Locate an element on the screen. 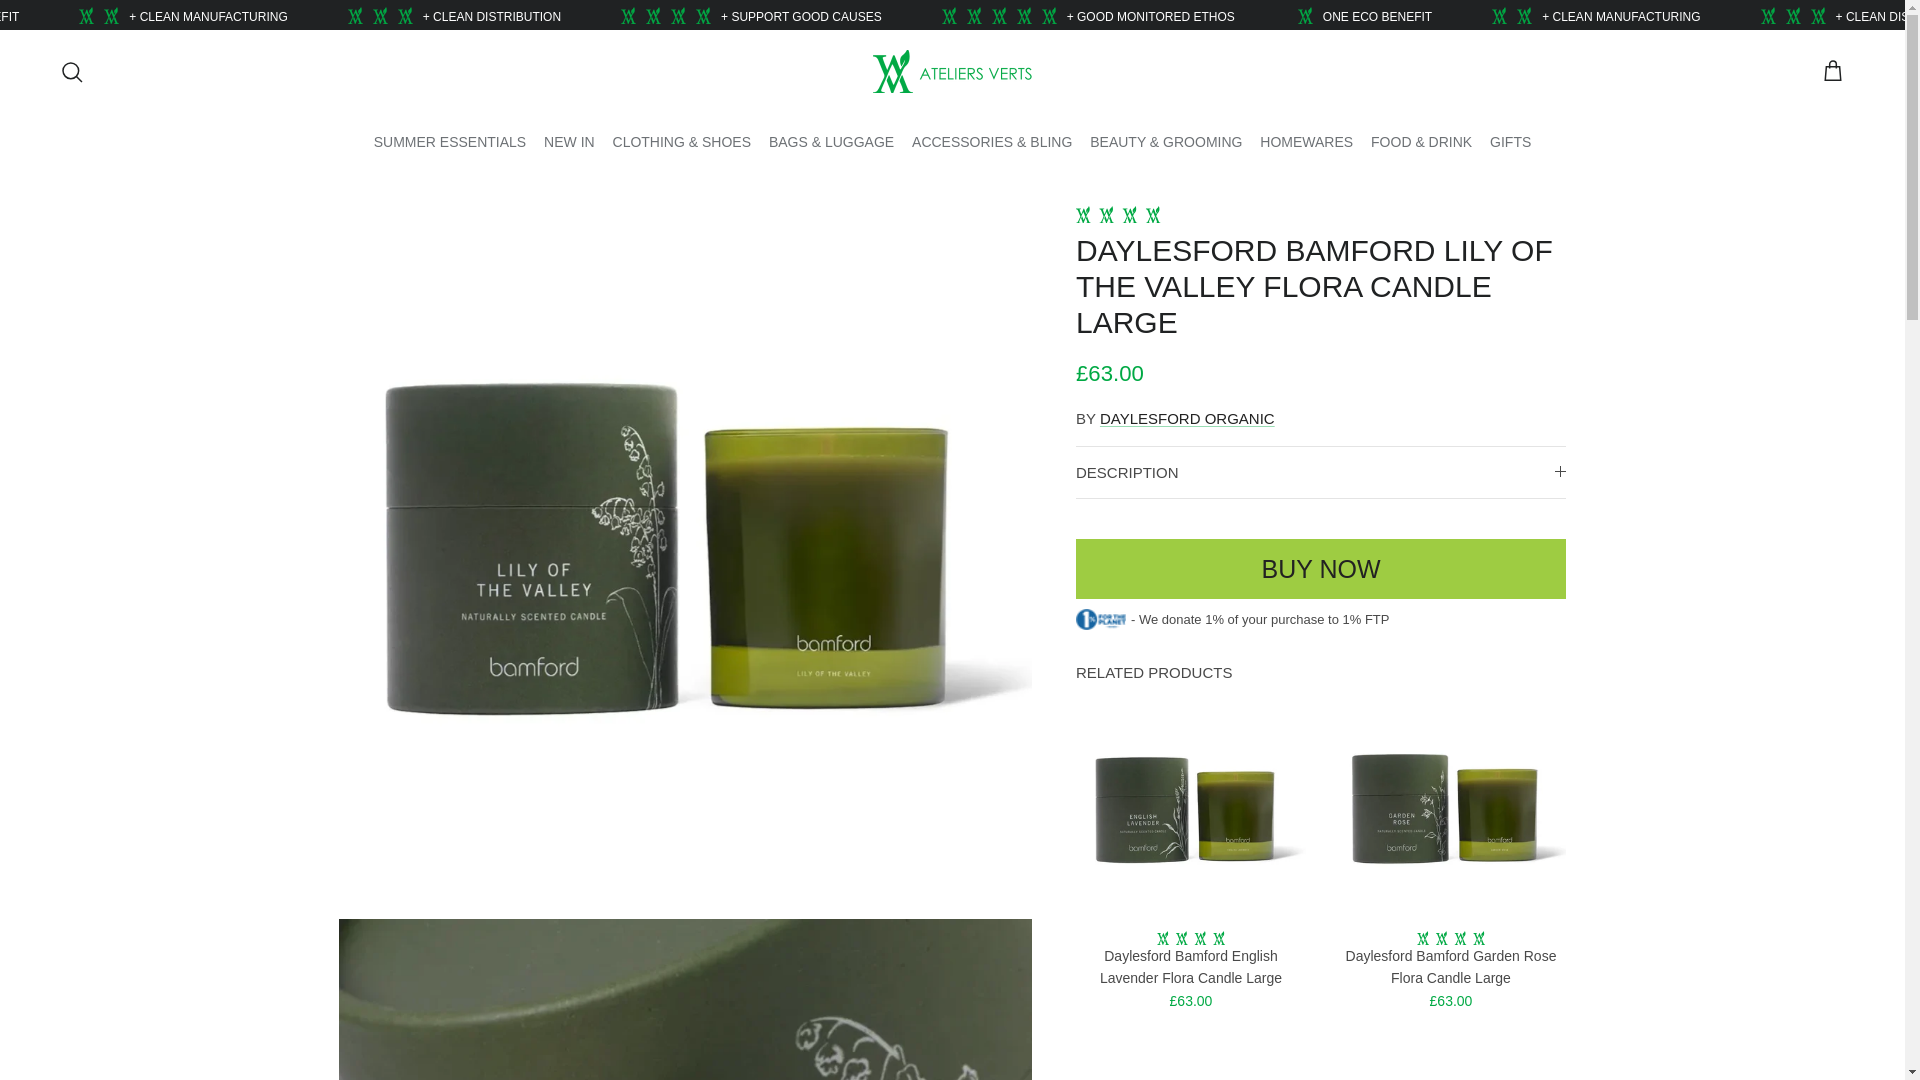 This screenshot has width=1920, height=1080. Daylesford Bamford Lily of the Valley Flora Candle Large is located at coordinates (1320, 568).